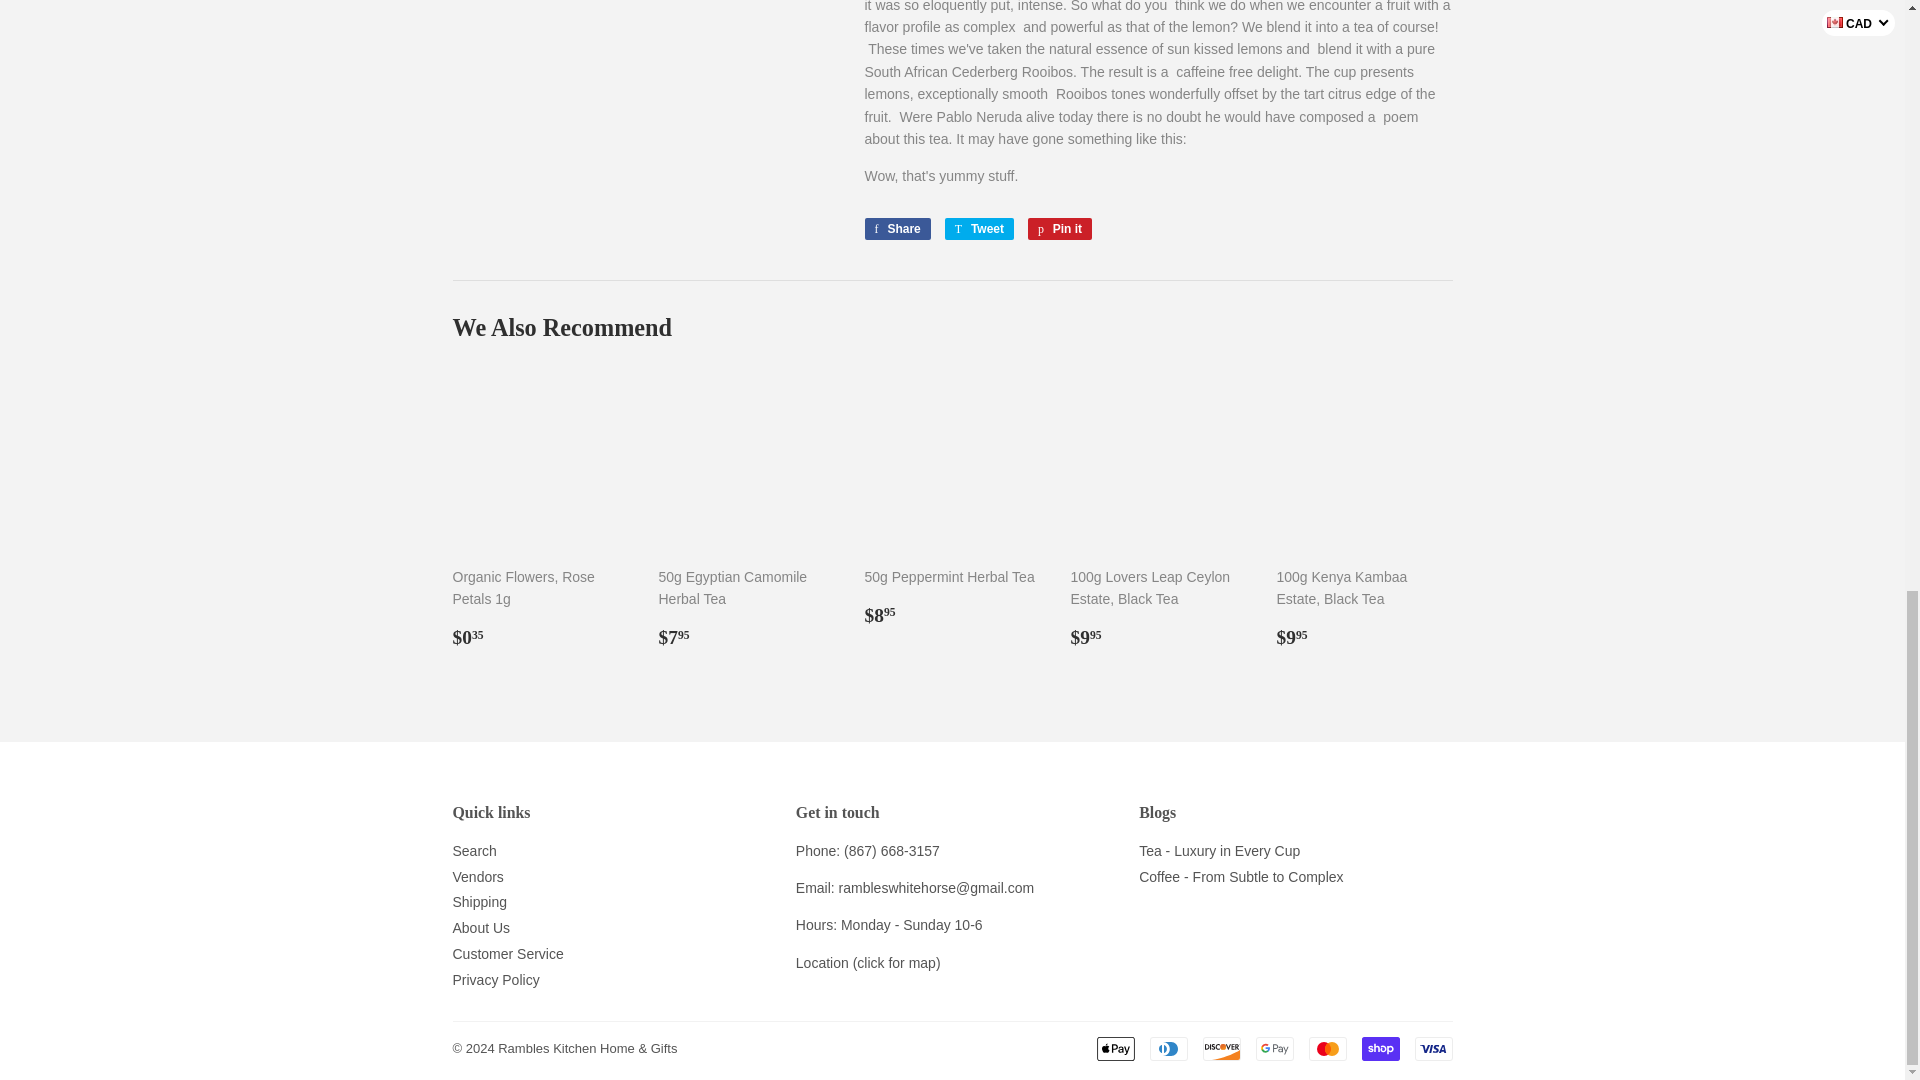  What do you see at coordinates (1326, 1048) in the screenshot?
I see `Mastercard` at bounding box center [1326, 1048].